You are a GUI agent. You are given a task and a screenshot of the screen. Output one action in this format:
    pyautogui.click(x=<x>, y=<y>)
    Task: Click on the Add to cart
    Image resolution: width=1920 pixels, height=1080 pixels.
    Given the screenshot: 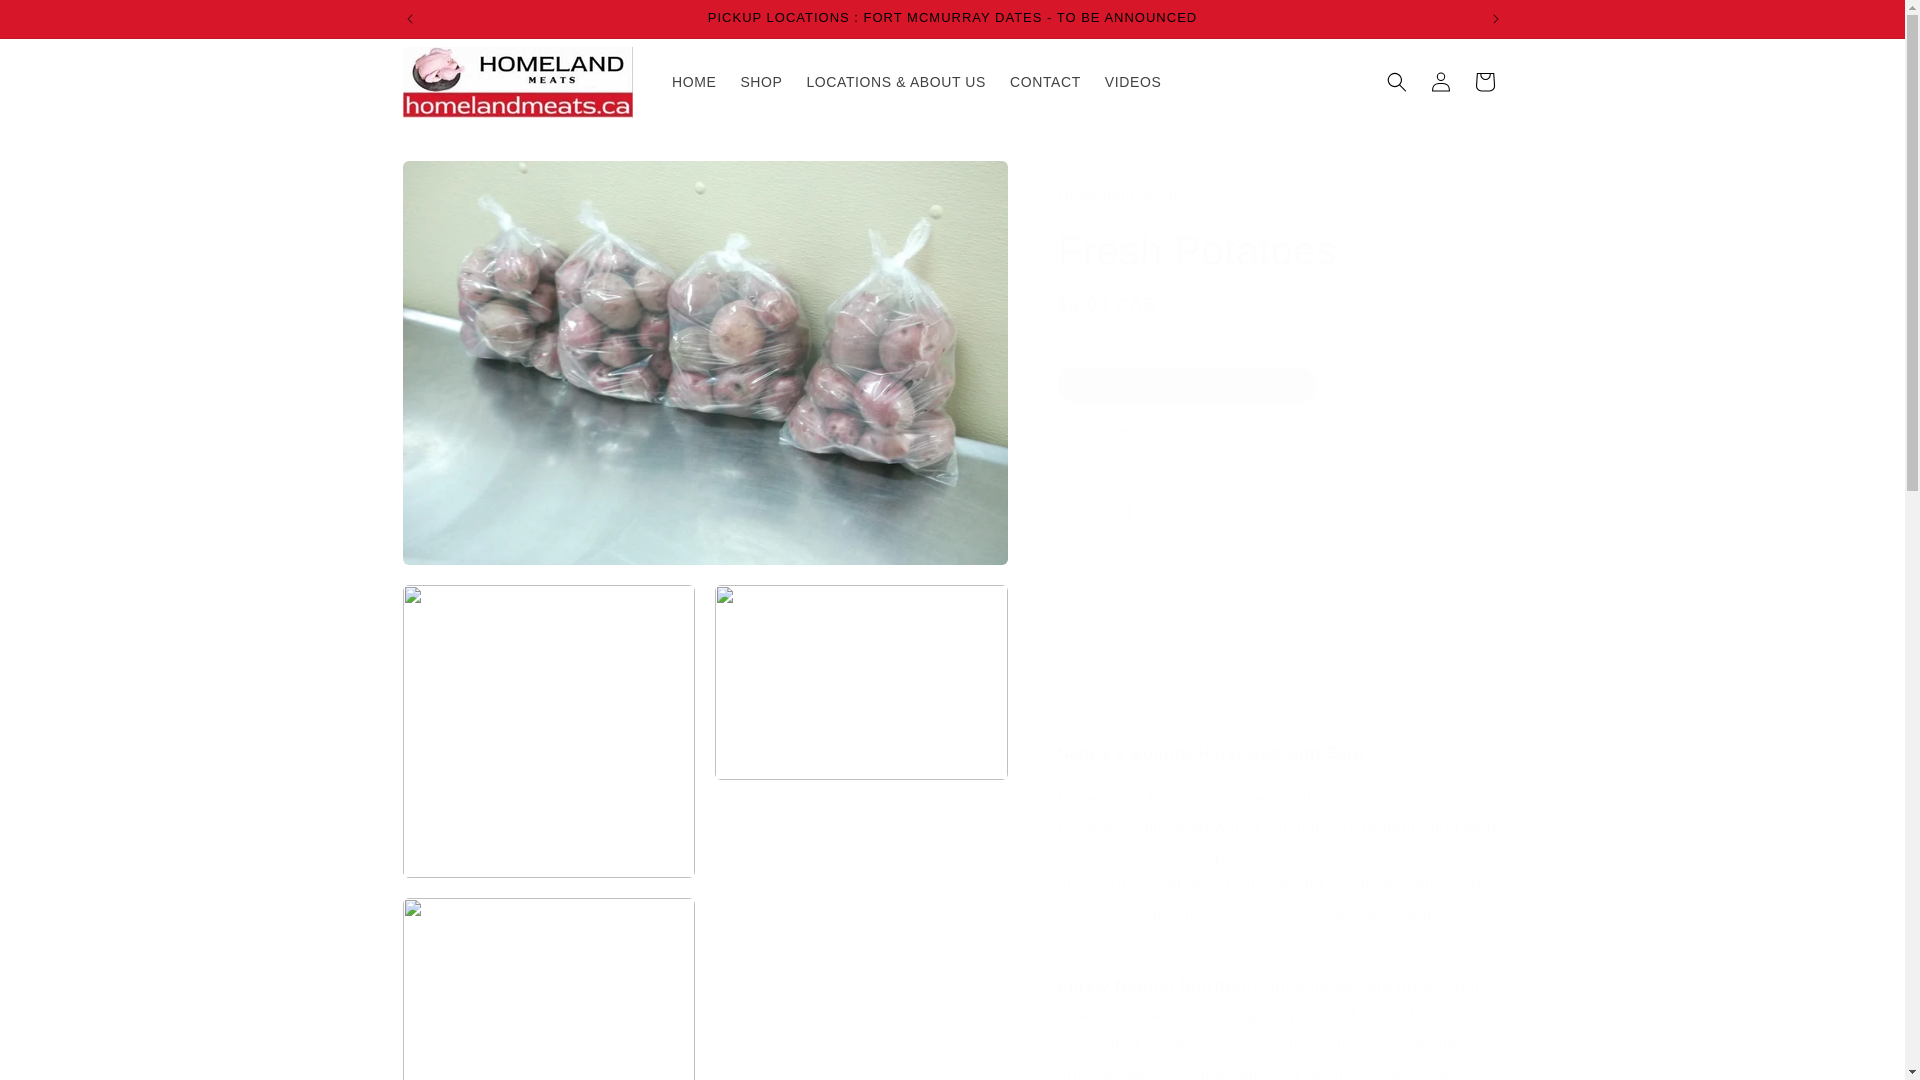 What is the action you would take?
    pyautogui.click(x=1277, y=586)
    